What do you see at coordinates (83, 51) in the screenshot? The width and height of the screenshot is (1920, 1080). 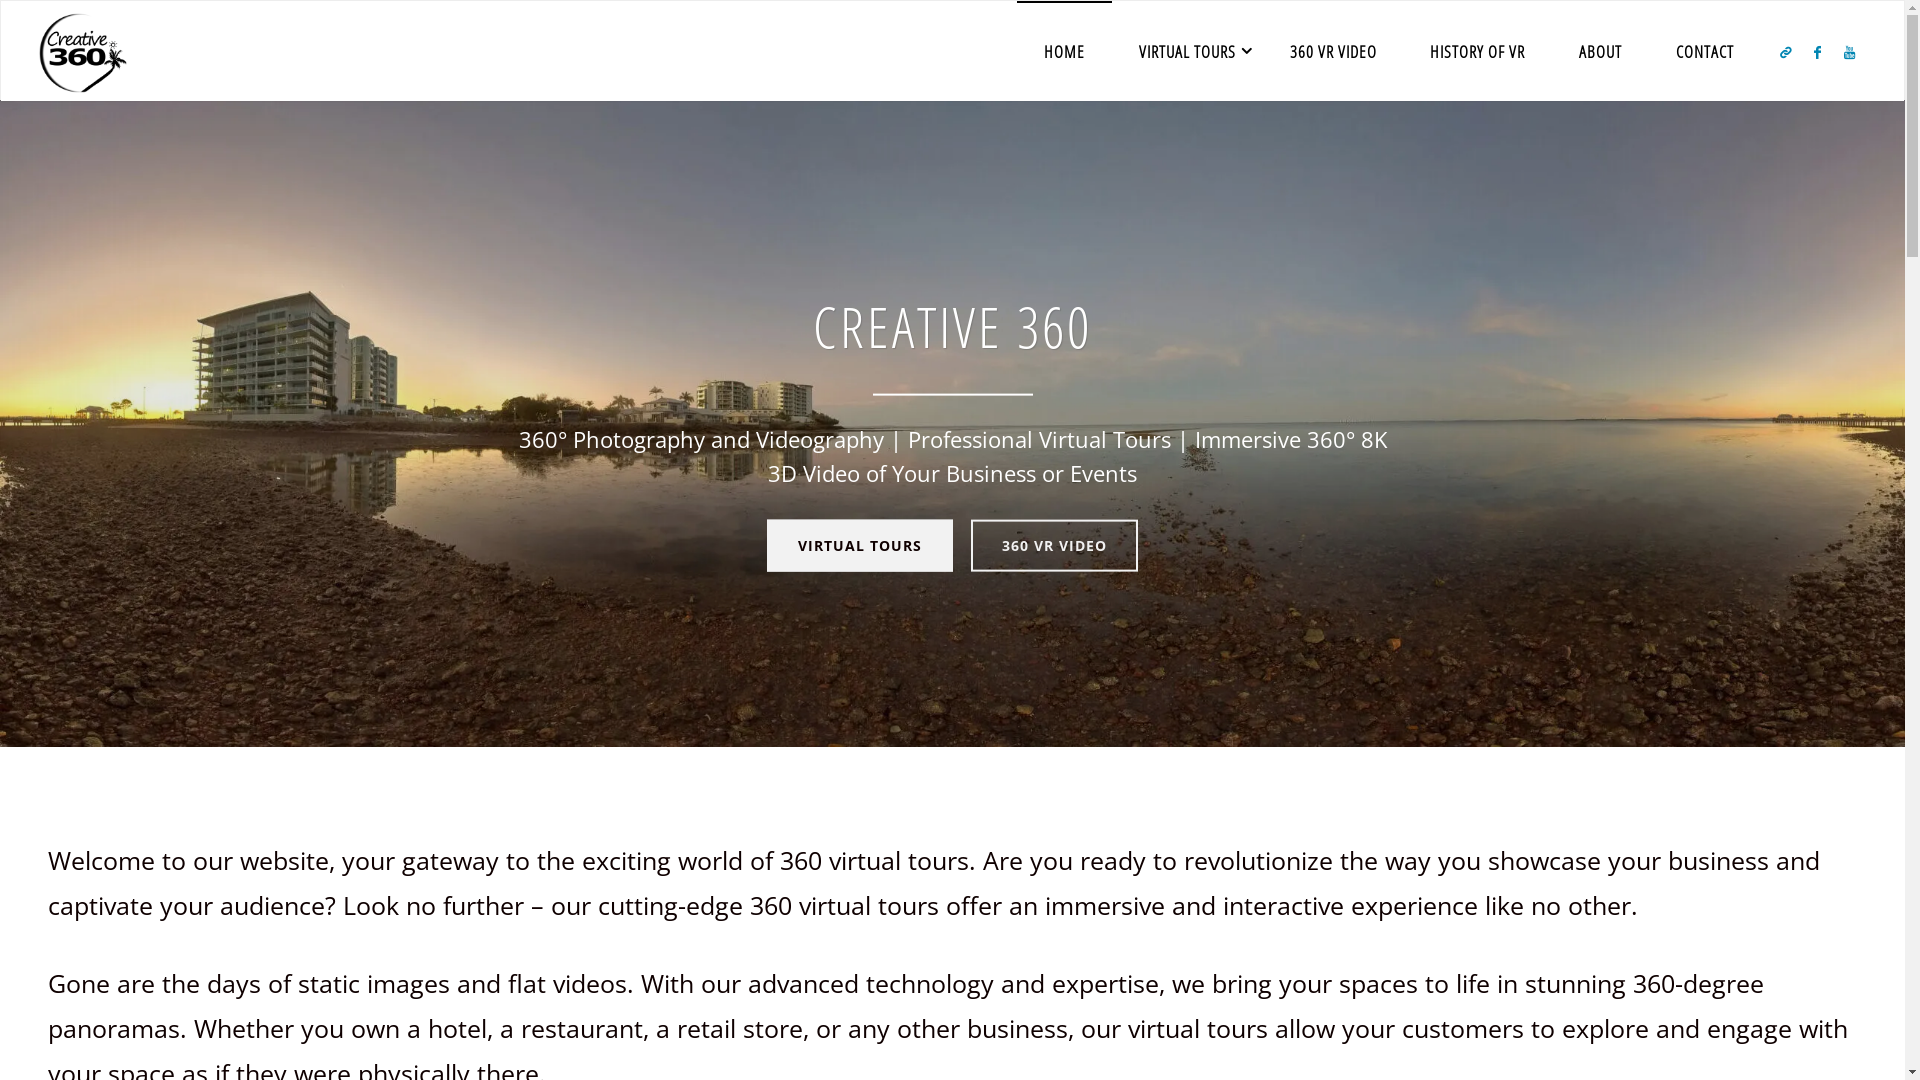 I see `Creative 360` at bounding box center [83, 51].